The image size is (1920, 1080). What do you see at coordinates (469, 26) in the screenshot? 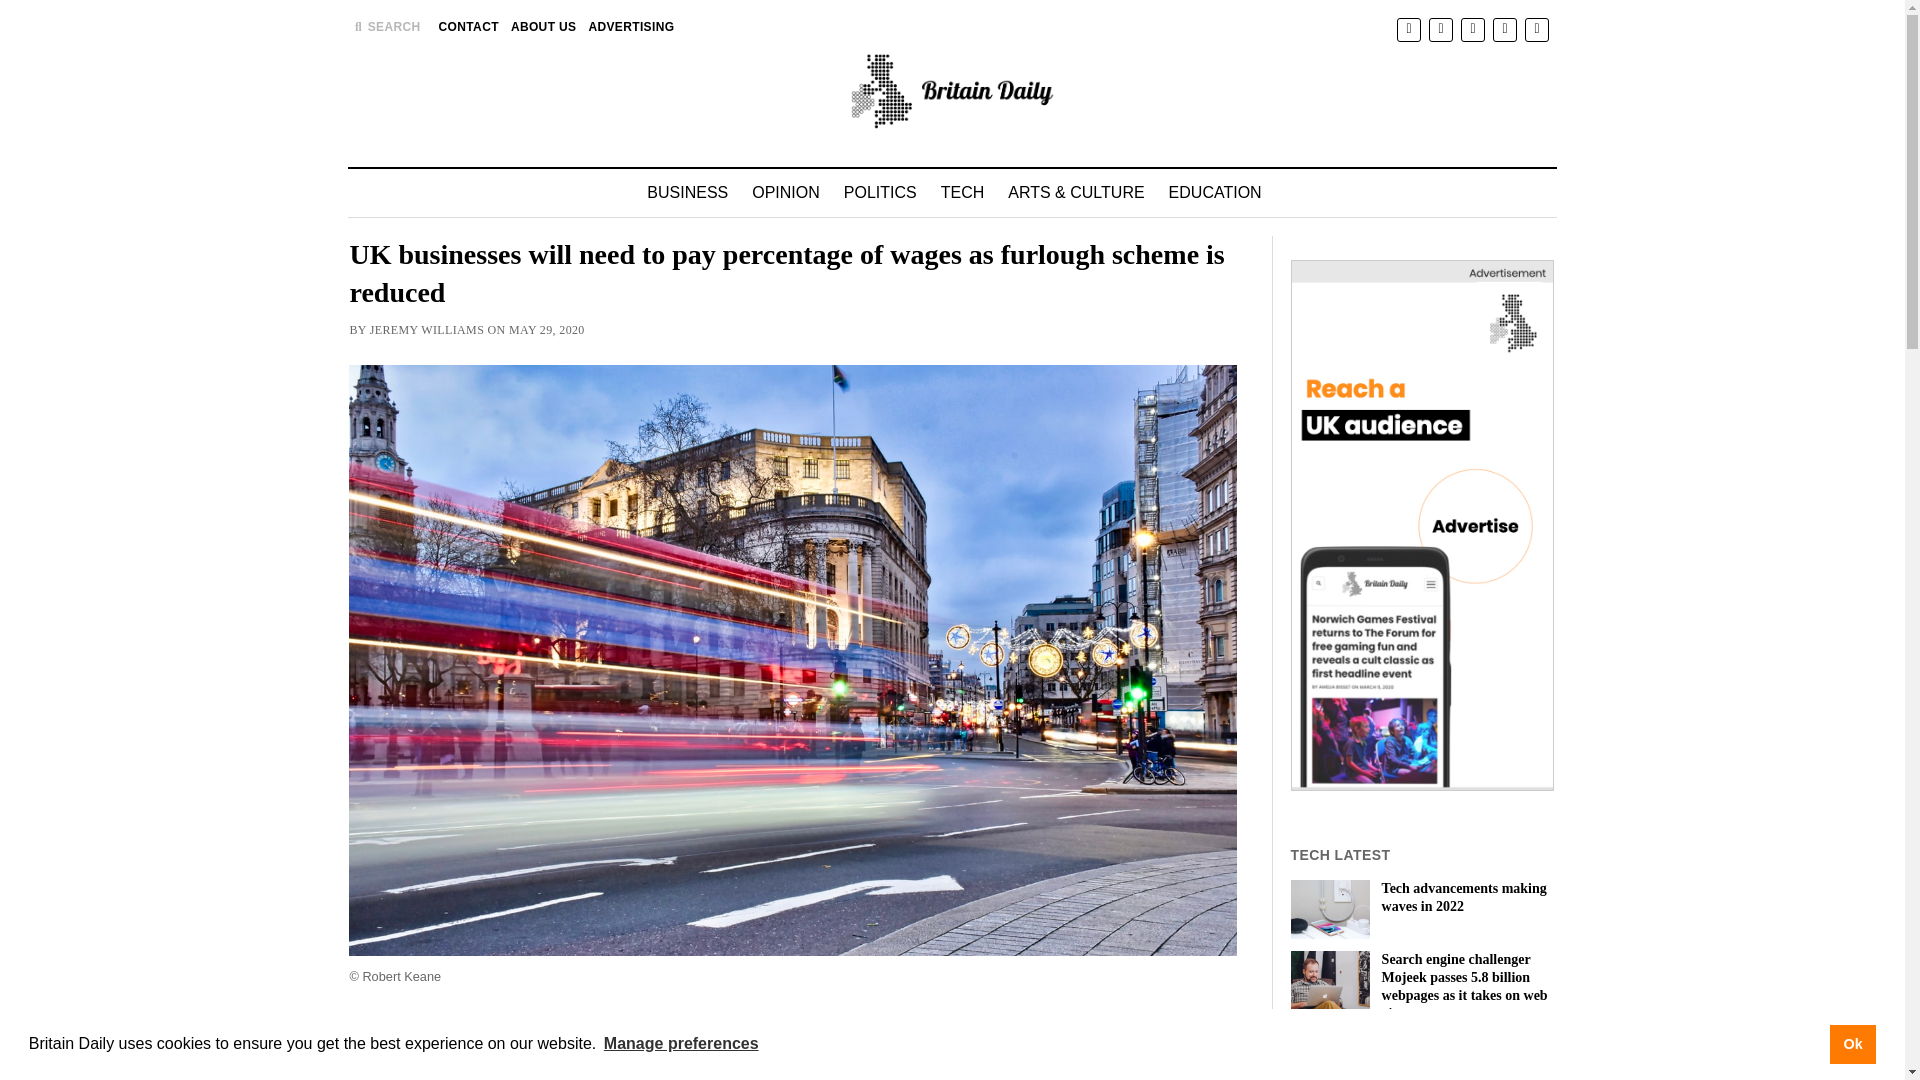
I see `CONTACT` at bounding box center [469, 26].